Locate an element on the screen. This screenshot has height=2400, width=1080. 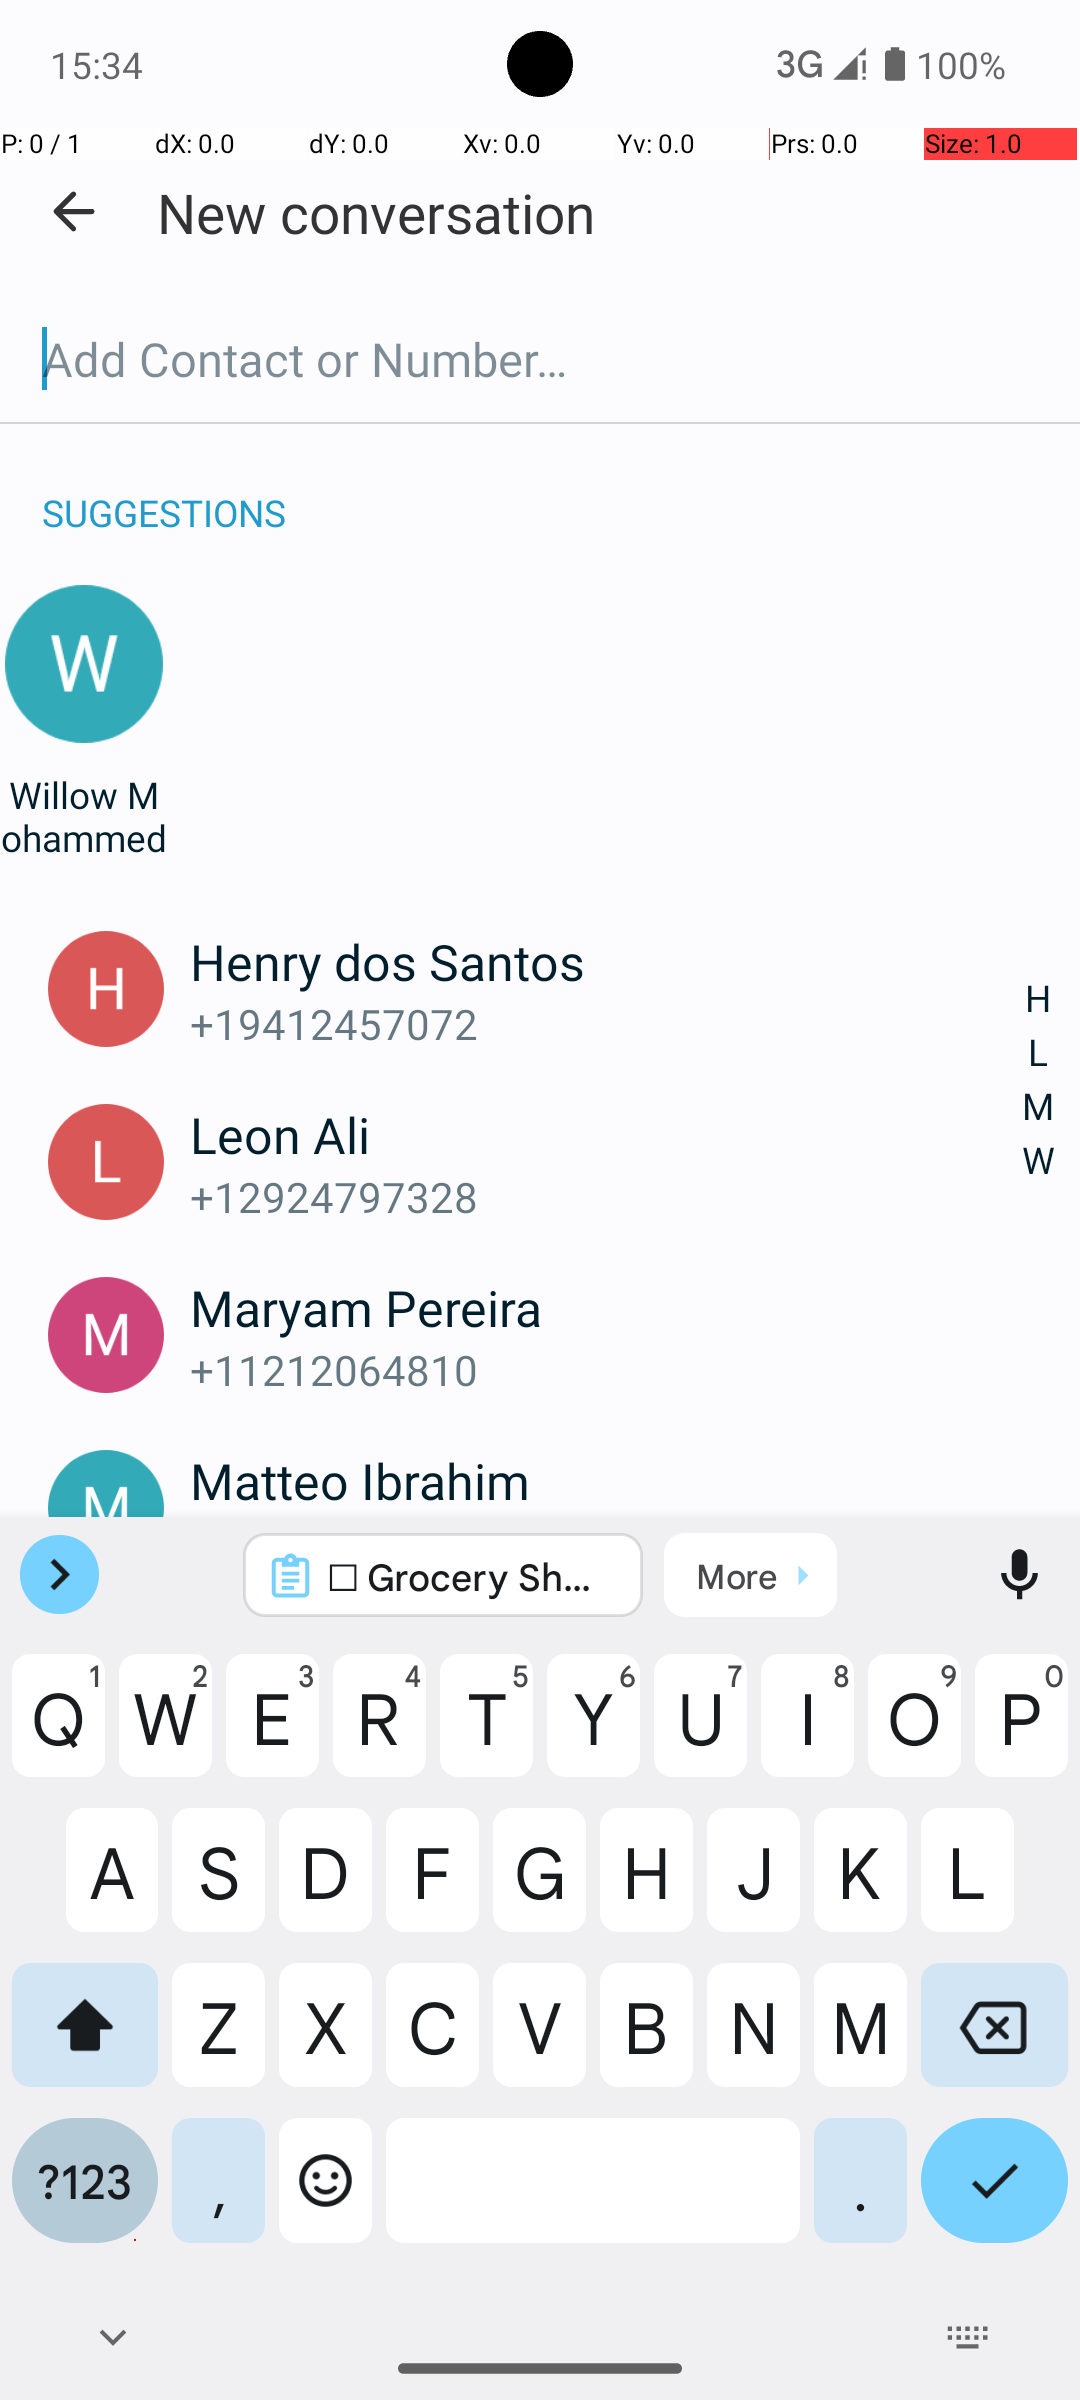
Willow Mohammed is located at coordinates (84, 816).